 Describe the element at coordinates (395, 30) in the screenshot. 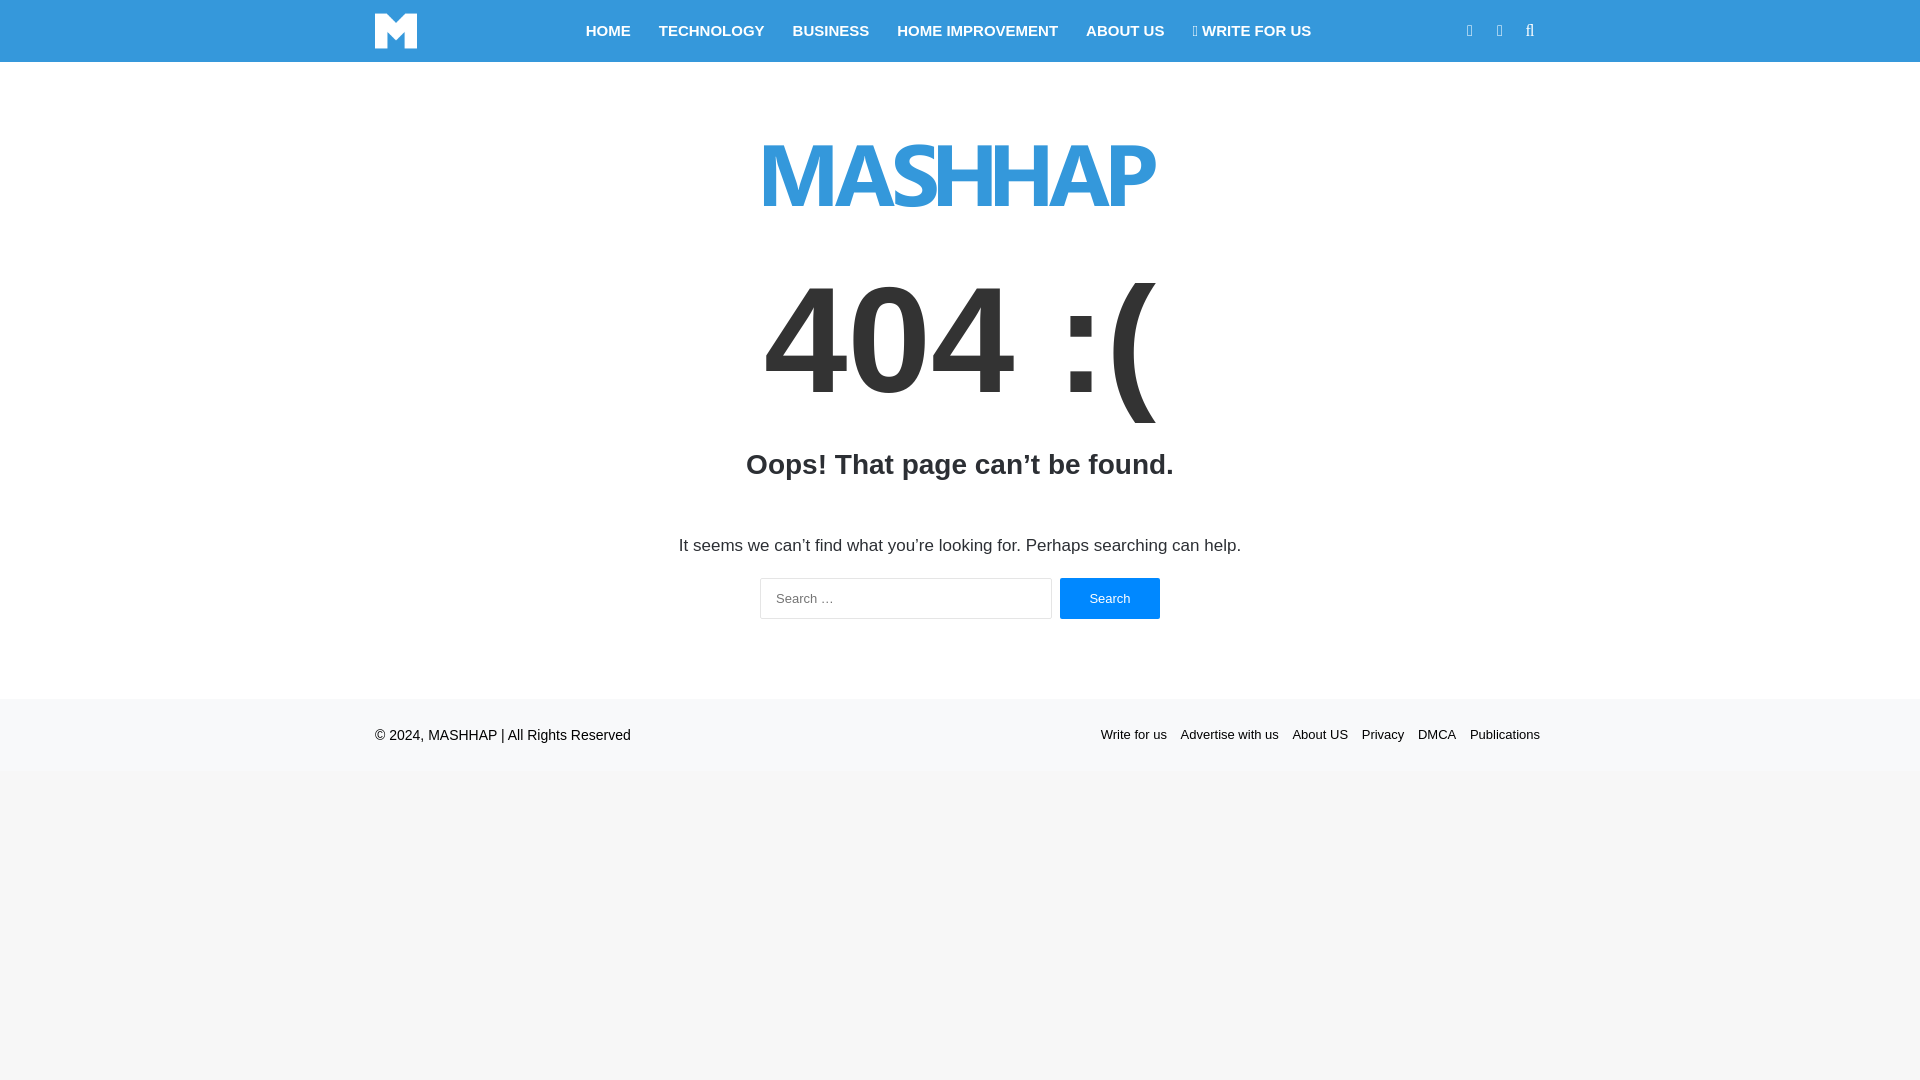

I see `MASHHAP` at that location.